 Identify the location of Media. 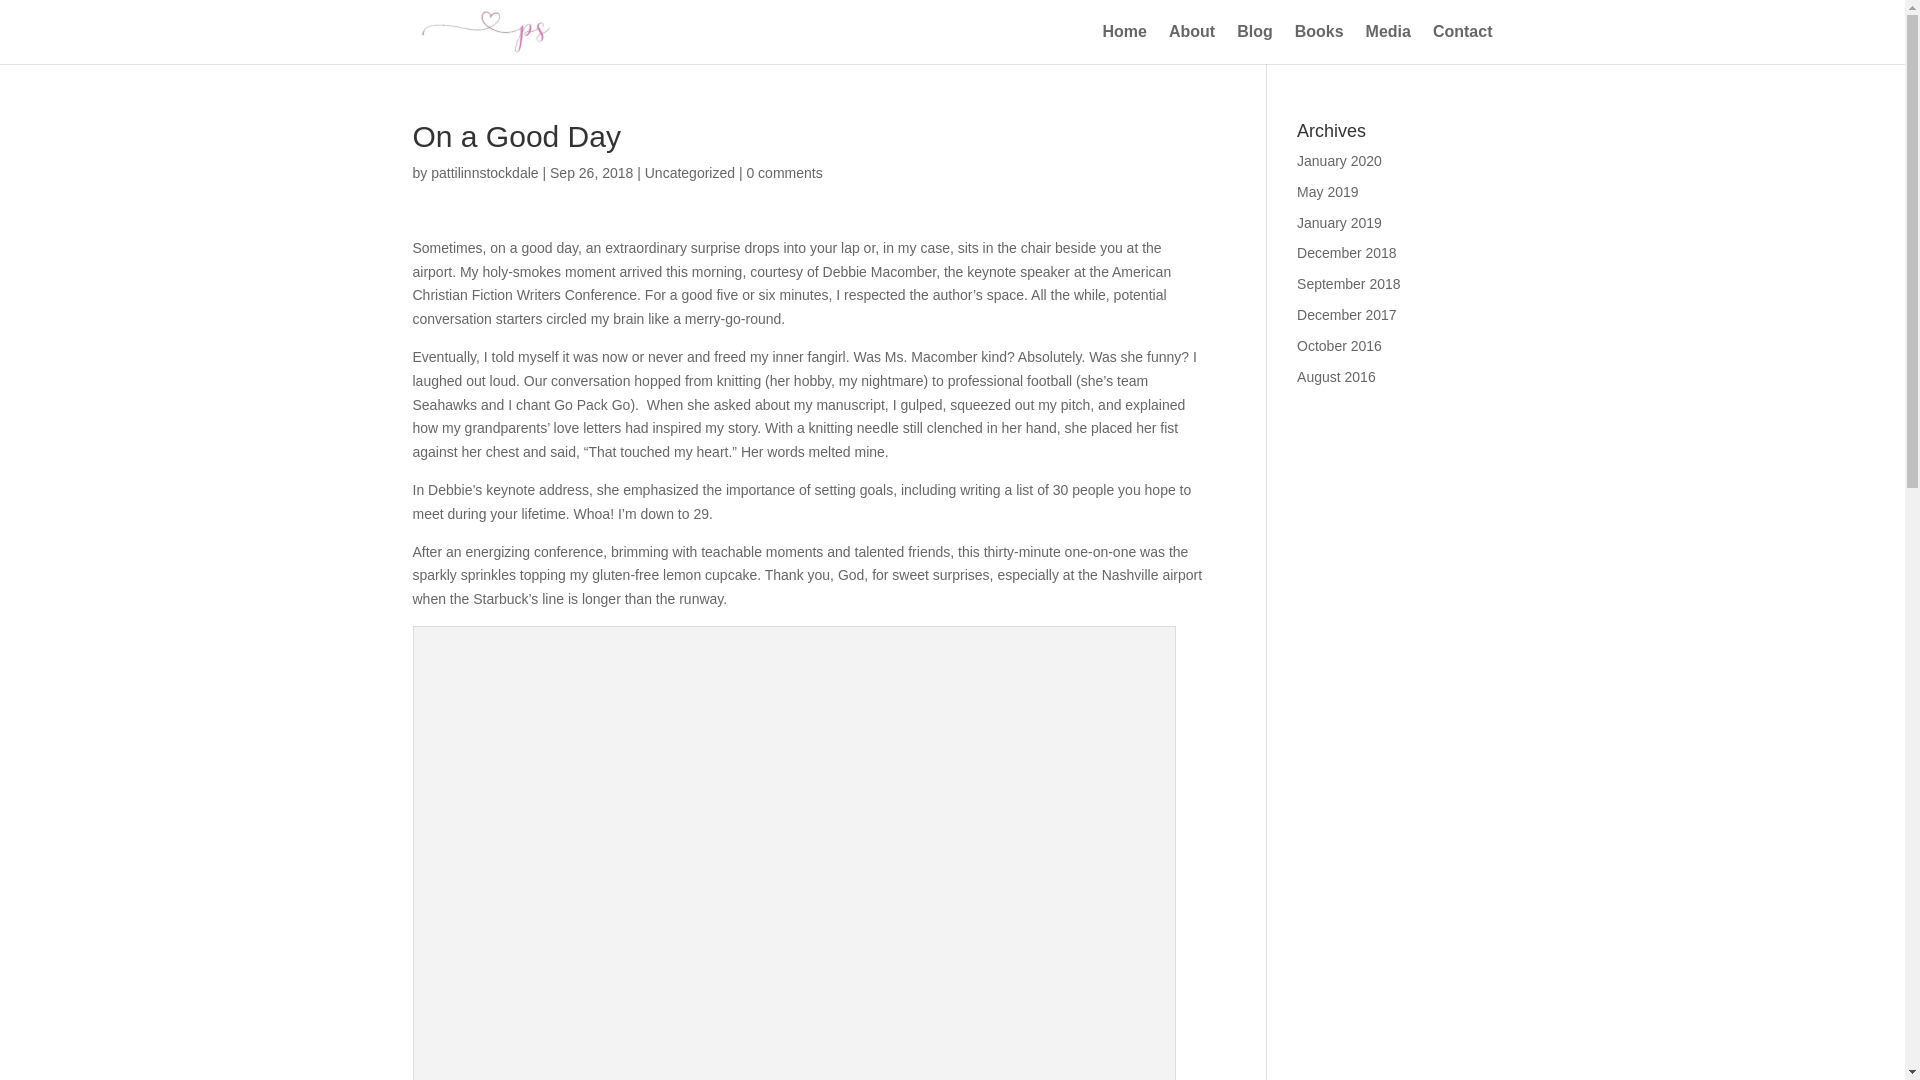
(1388, 44).